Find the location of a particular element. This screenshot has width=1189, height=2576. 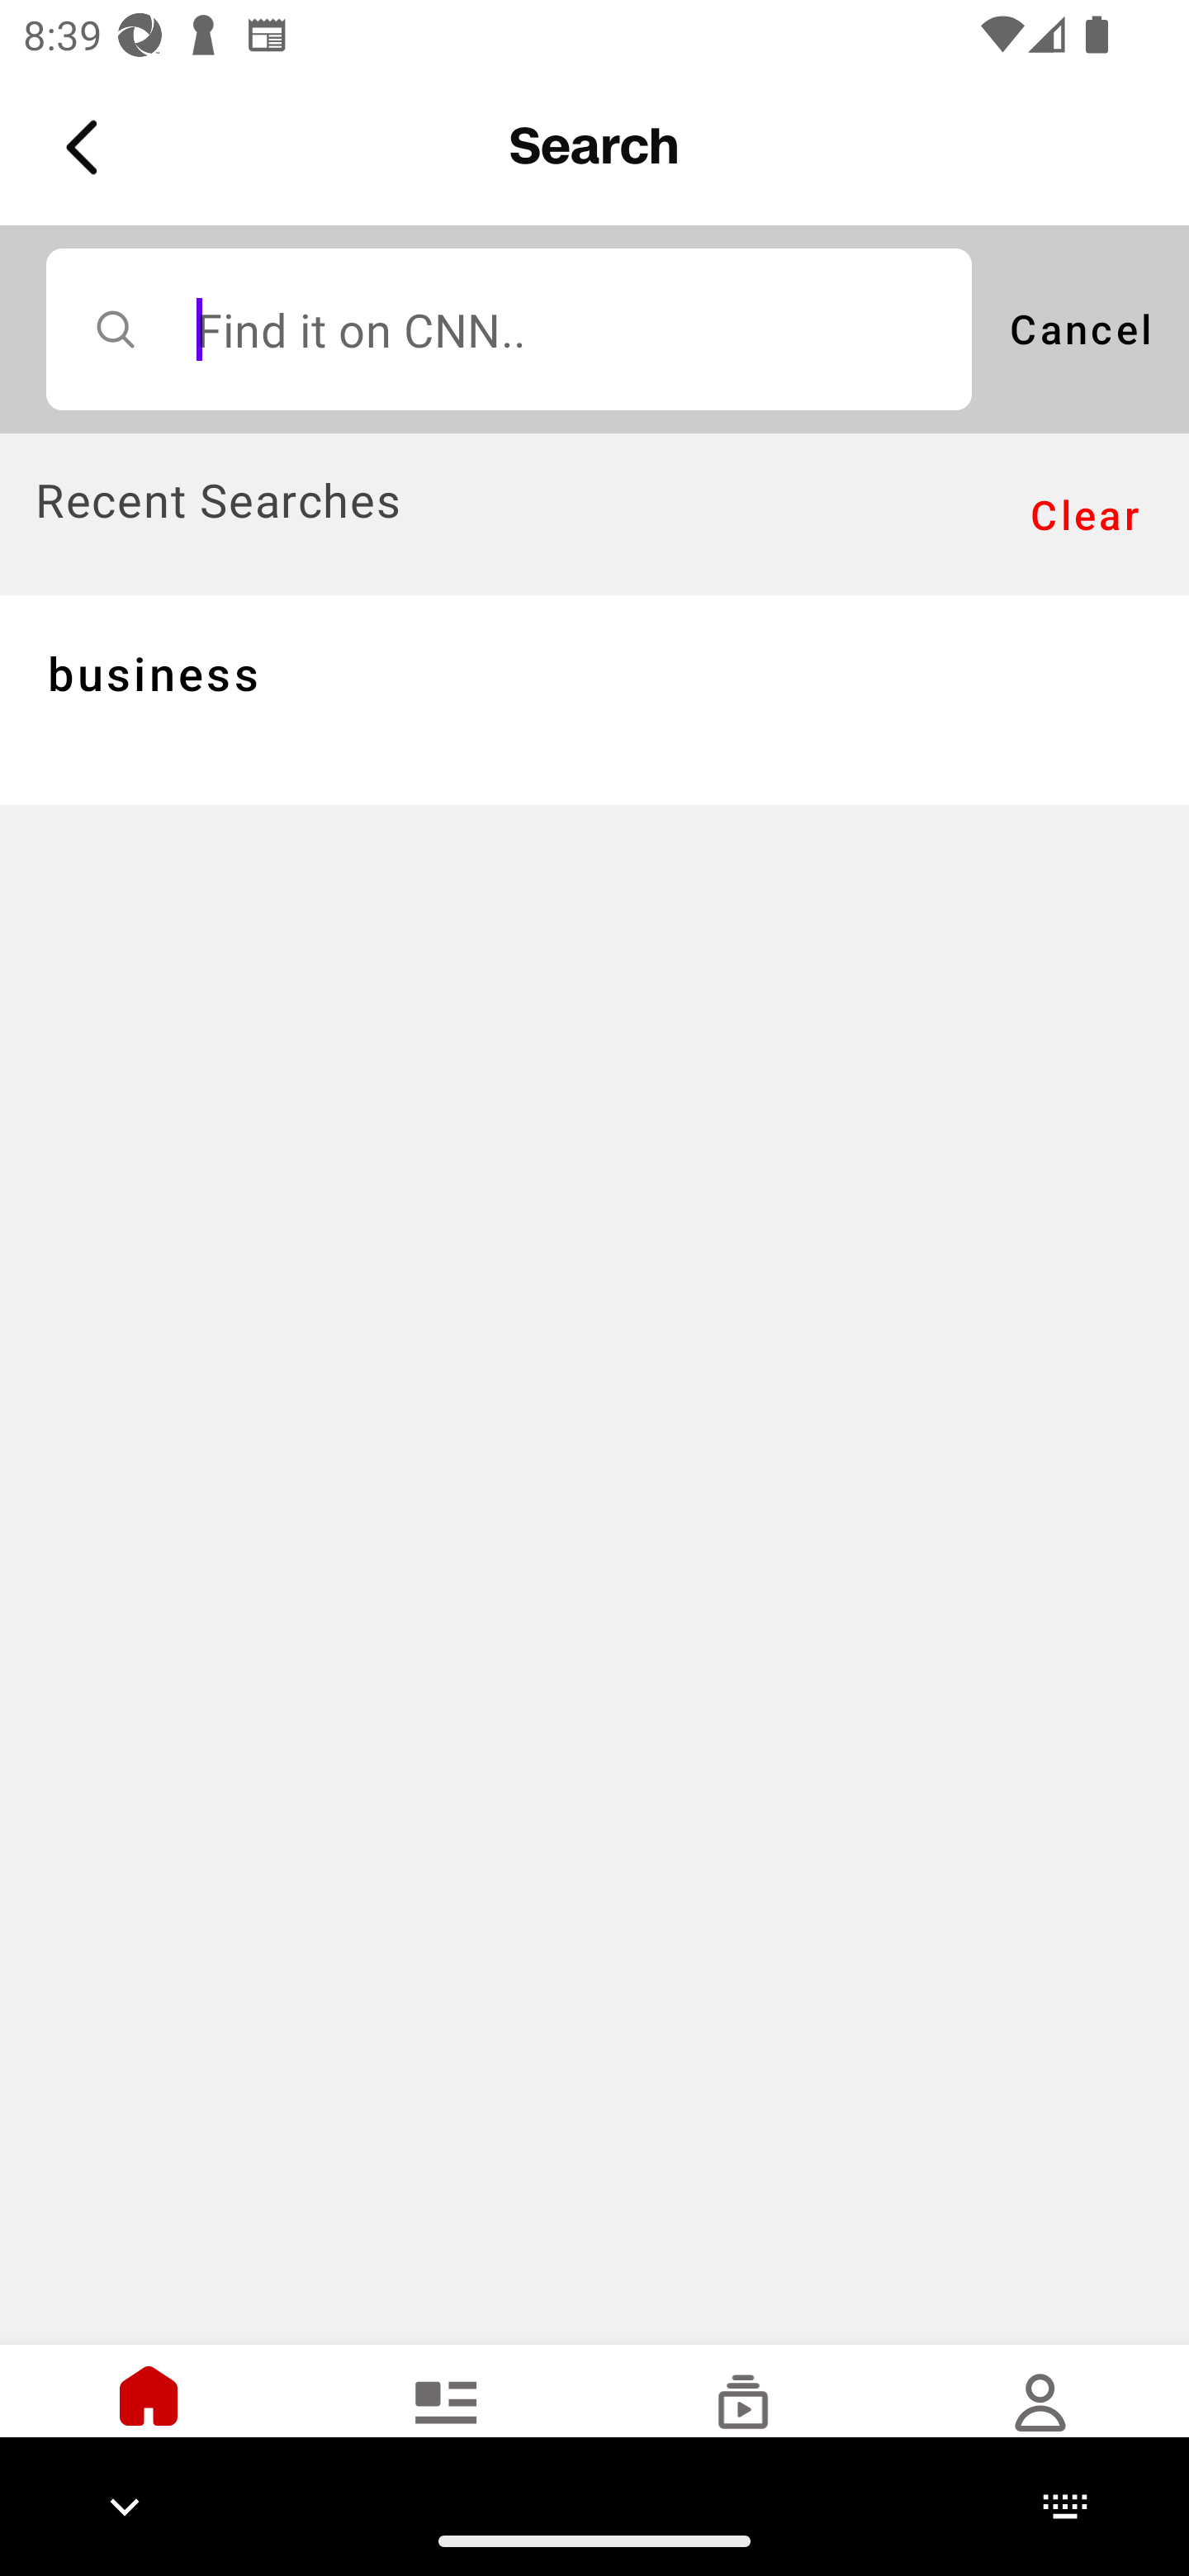

business
 is located at coordinates (594, 698).